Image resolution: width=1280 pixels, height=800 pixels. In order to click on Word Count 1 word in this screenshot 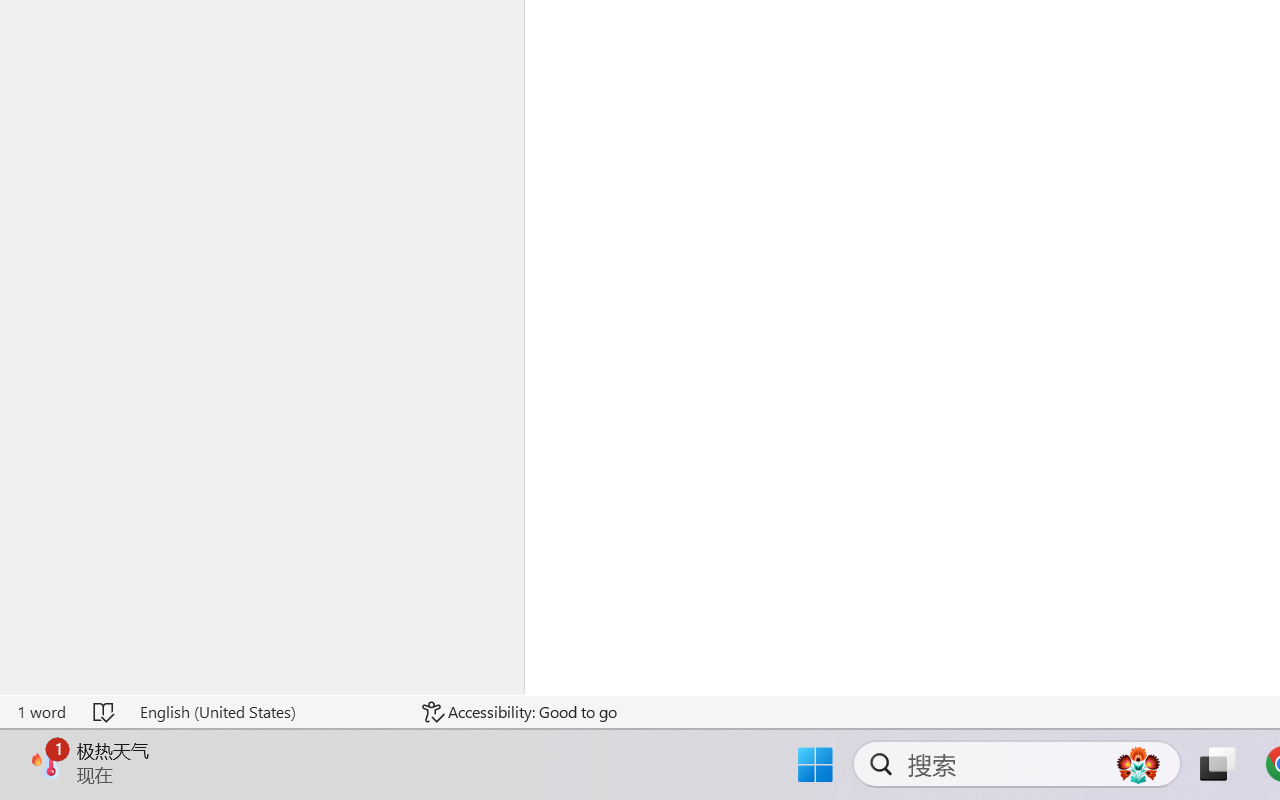, I will do `click(41, 712)`.